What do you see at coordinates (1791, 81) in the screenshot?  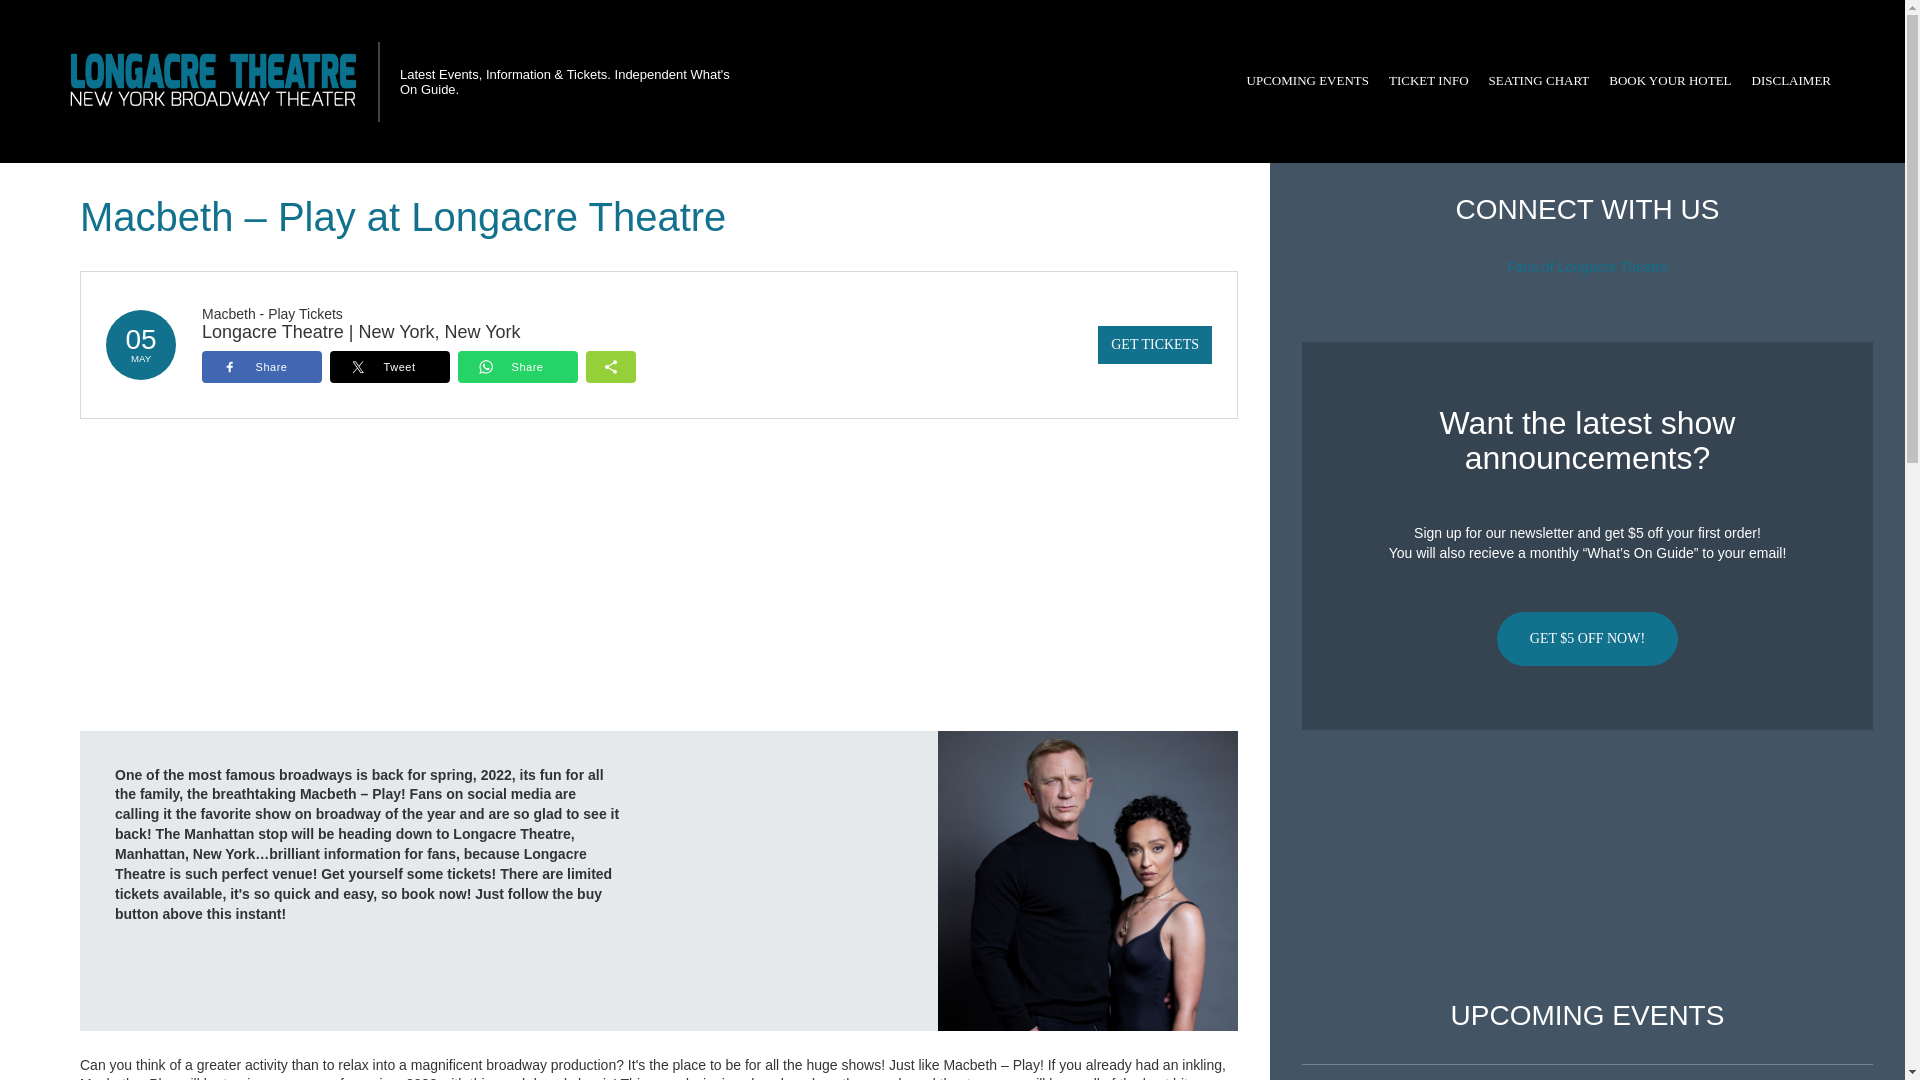 I see `DISCLAIMER` at bounding box center [1791, 81].